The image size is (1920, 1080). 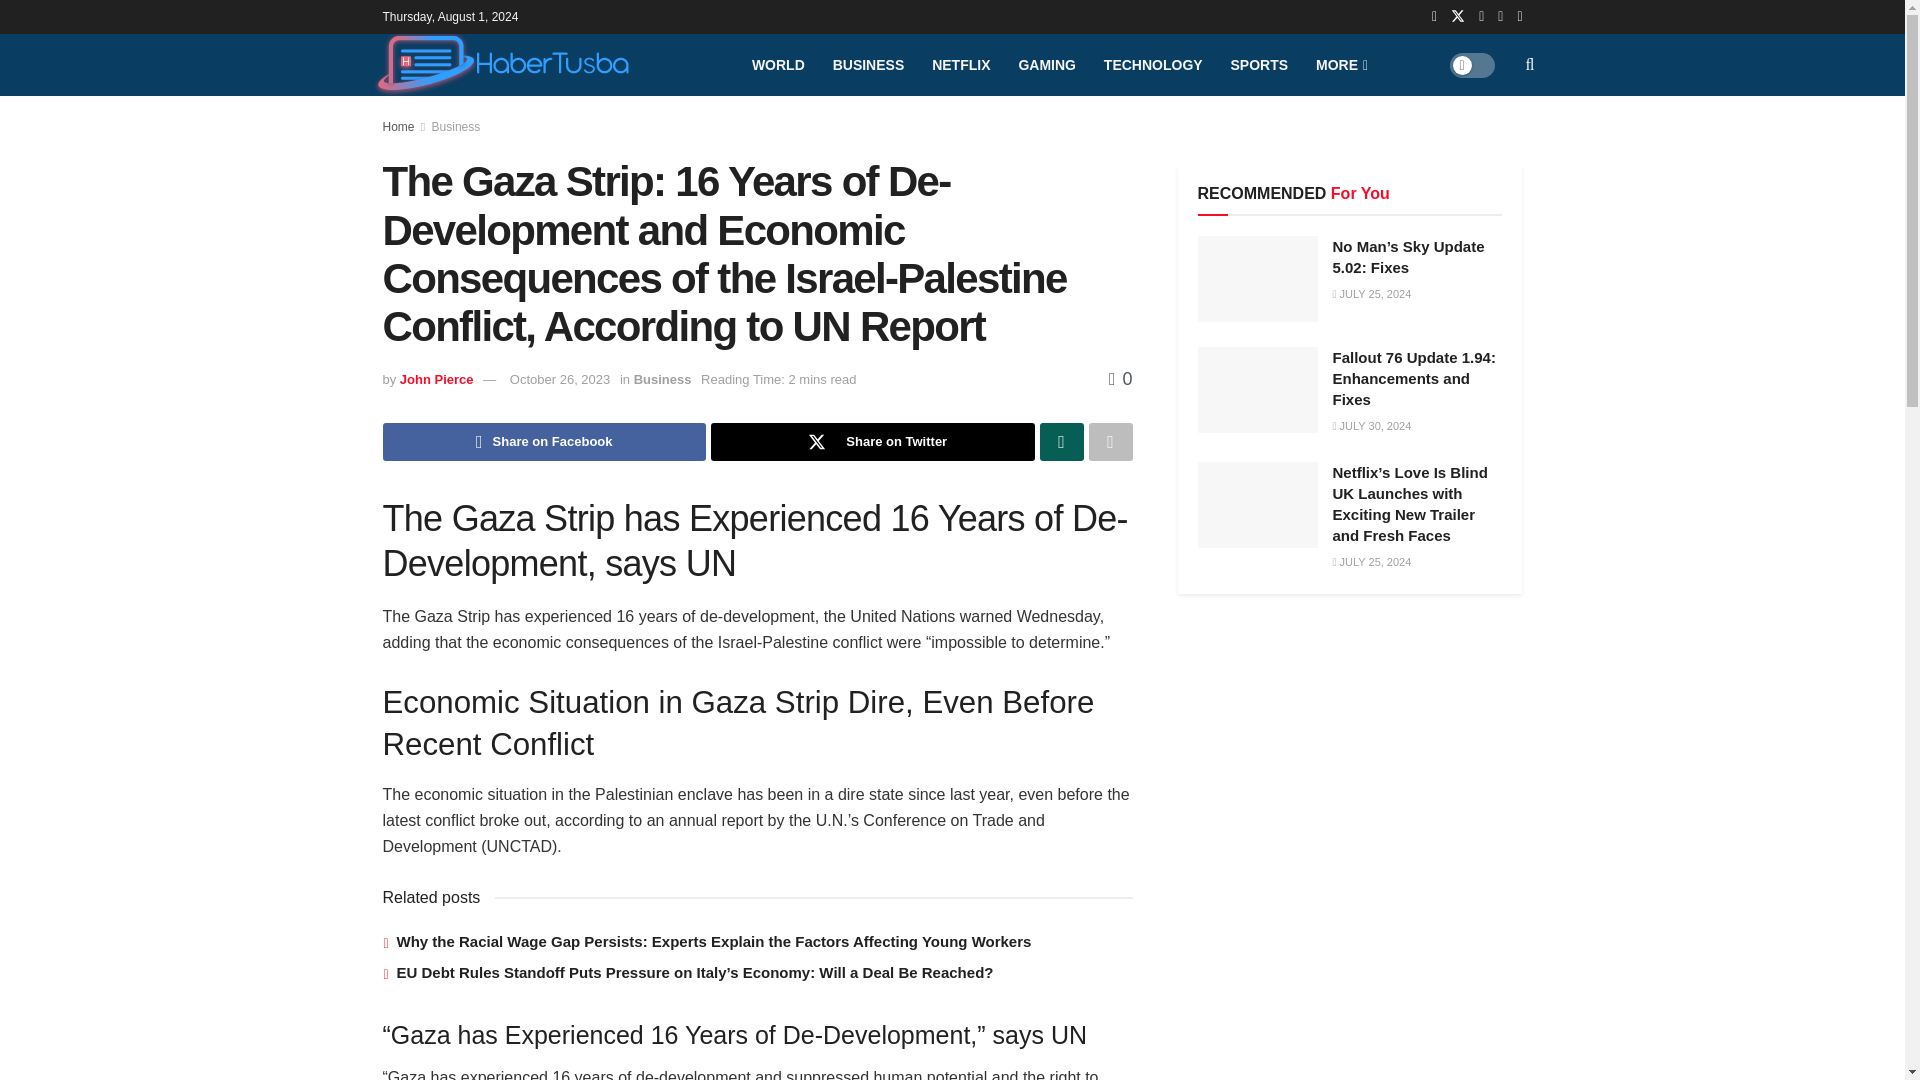 I want to click on SPORTS, so click(x=1258, y=64).